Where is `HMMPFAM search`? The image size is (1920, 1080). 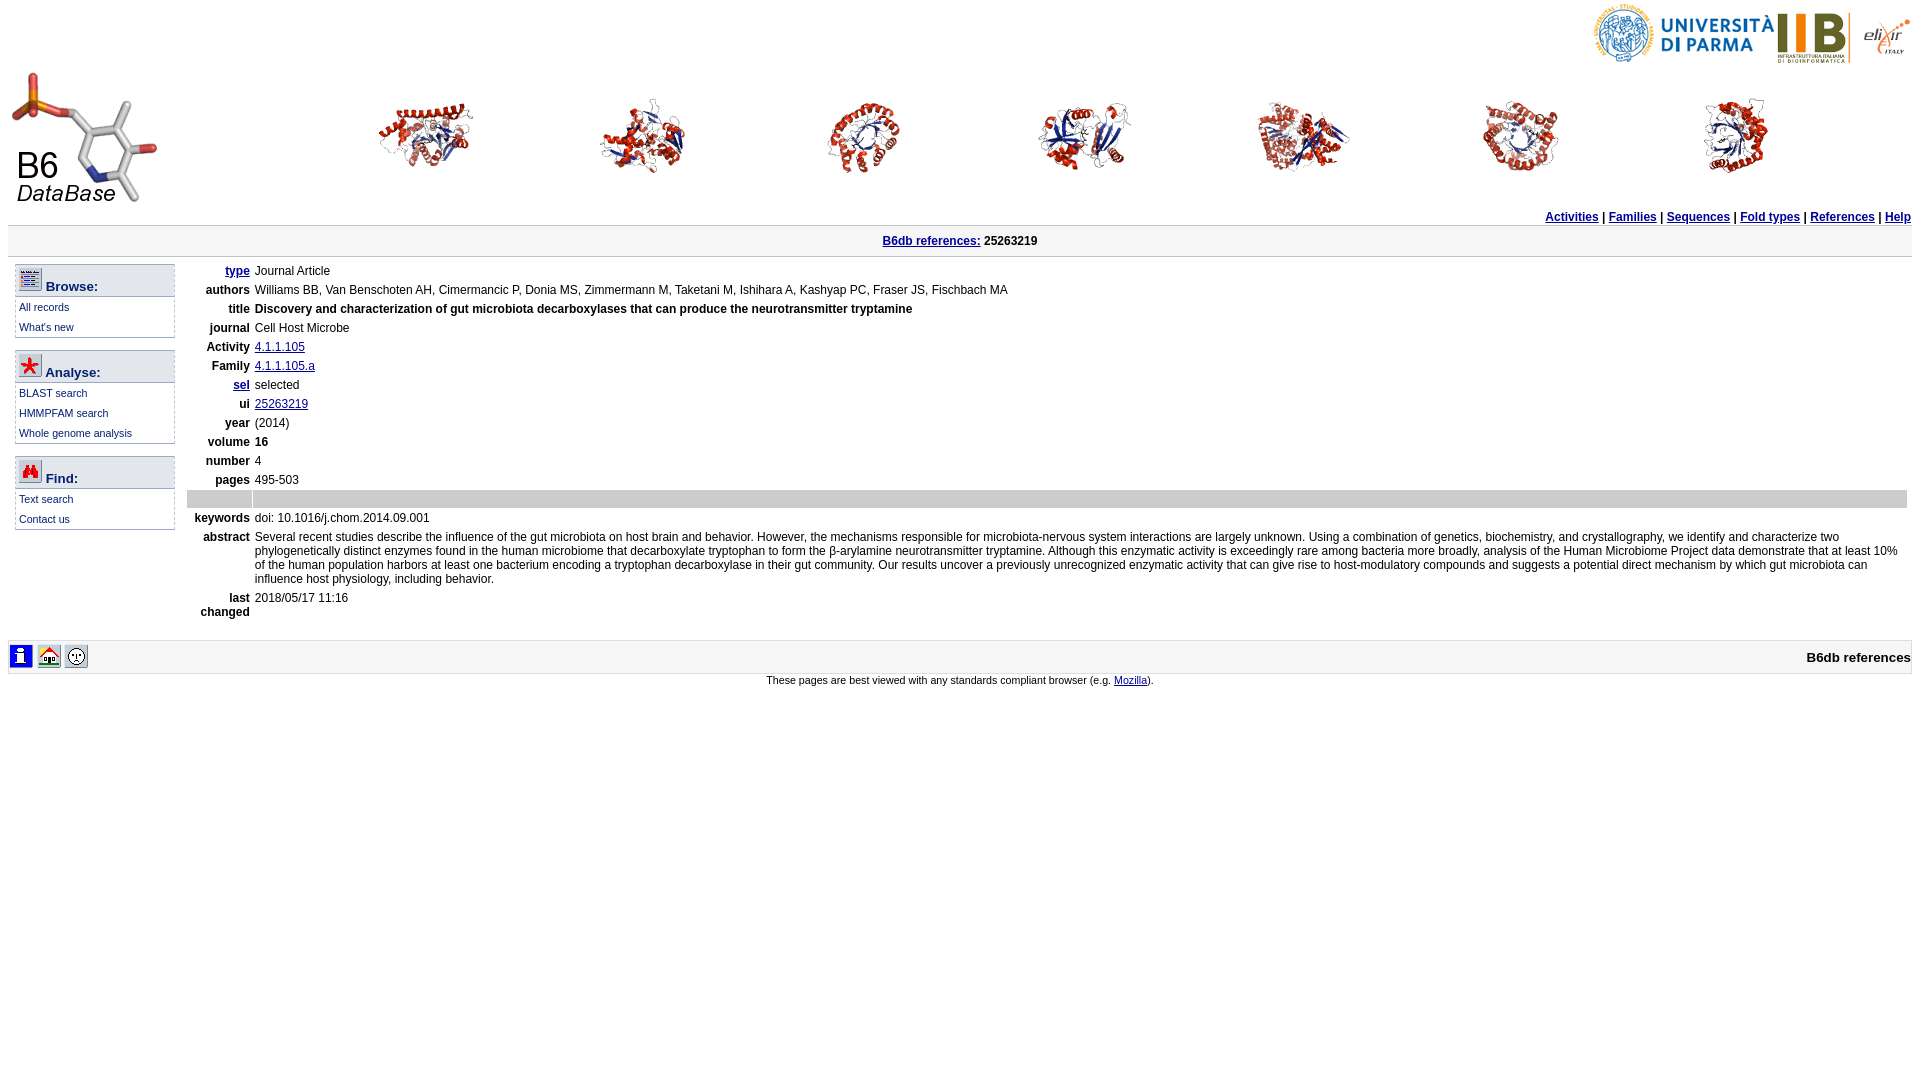 HMMPFAM search is located at coordinates (63, 413).